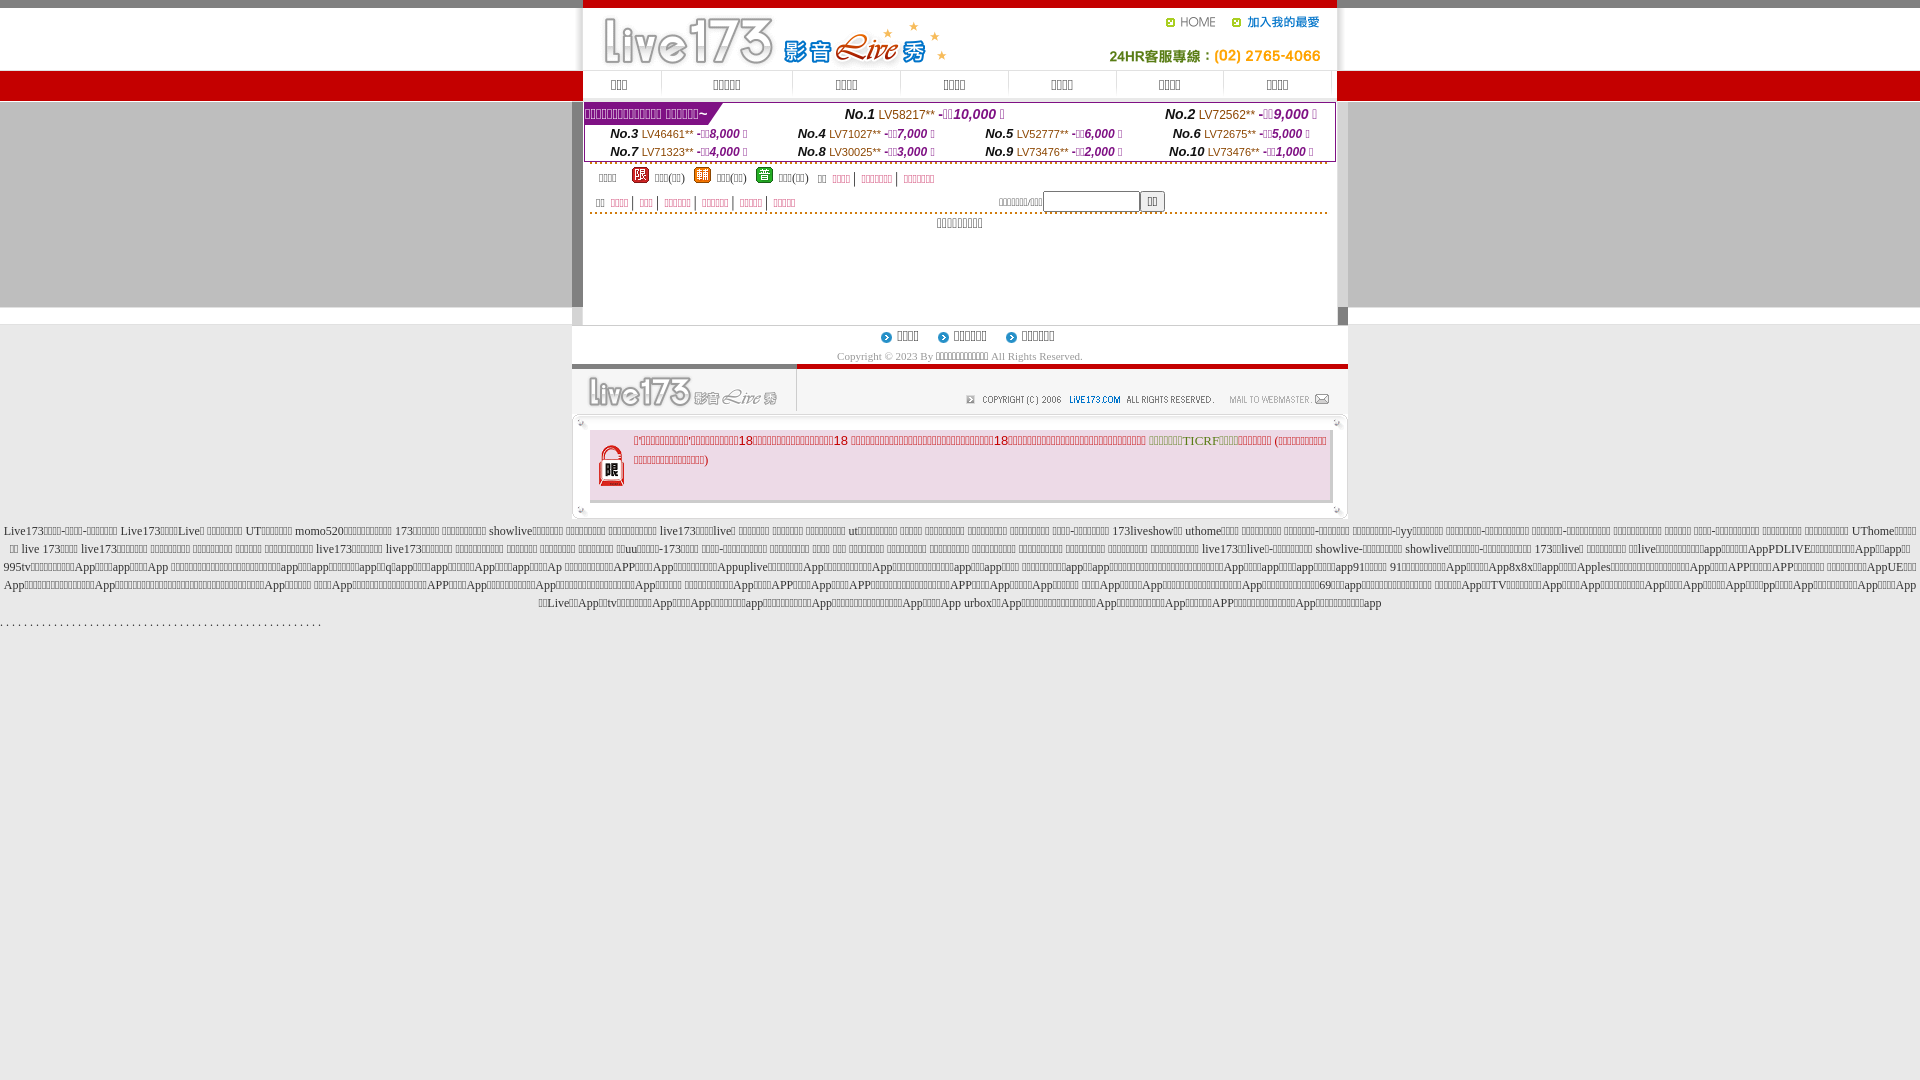  I want to click on ., so click(302, 622).